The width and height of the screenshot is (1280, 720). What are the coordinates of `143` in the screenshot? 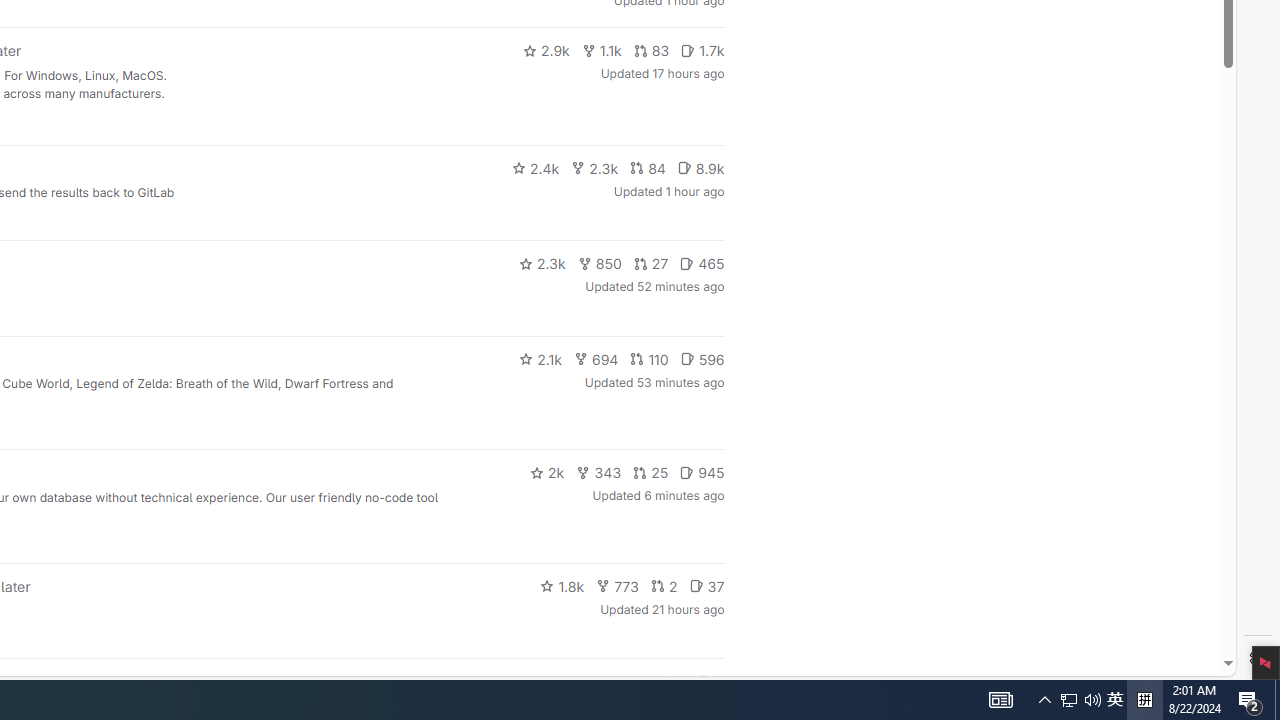 It's located at (630, 682).